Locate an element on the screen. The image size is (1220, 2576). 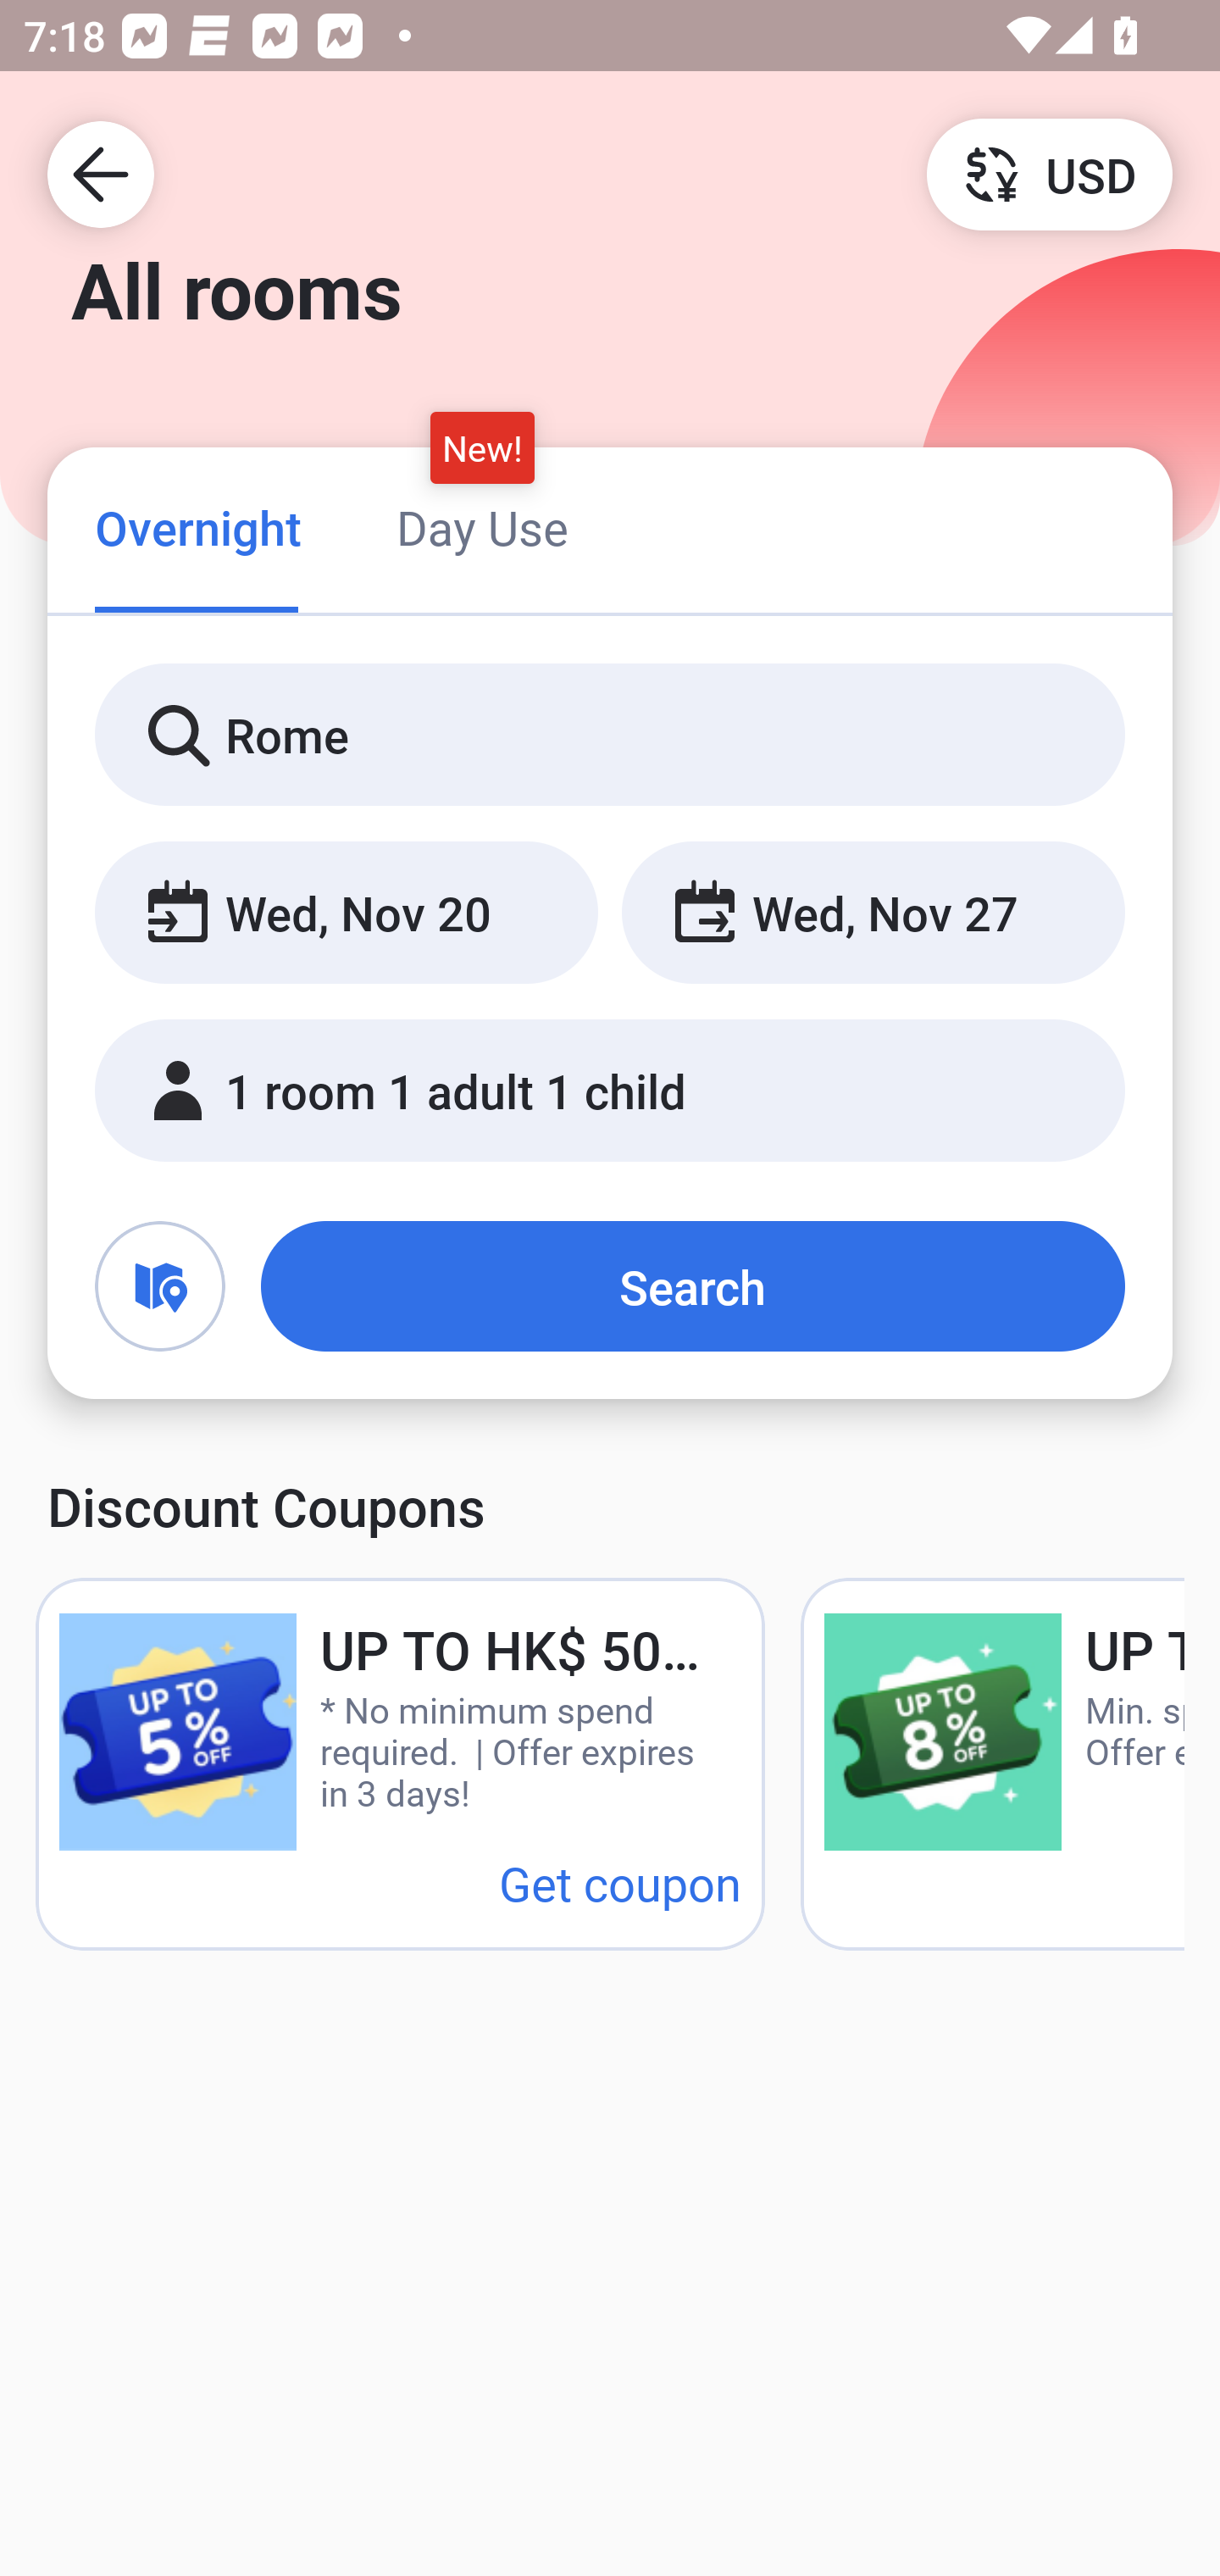
Get coupon is located at coordinates (620, 1883).